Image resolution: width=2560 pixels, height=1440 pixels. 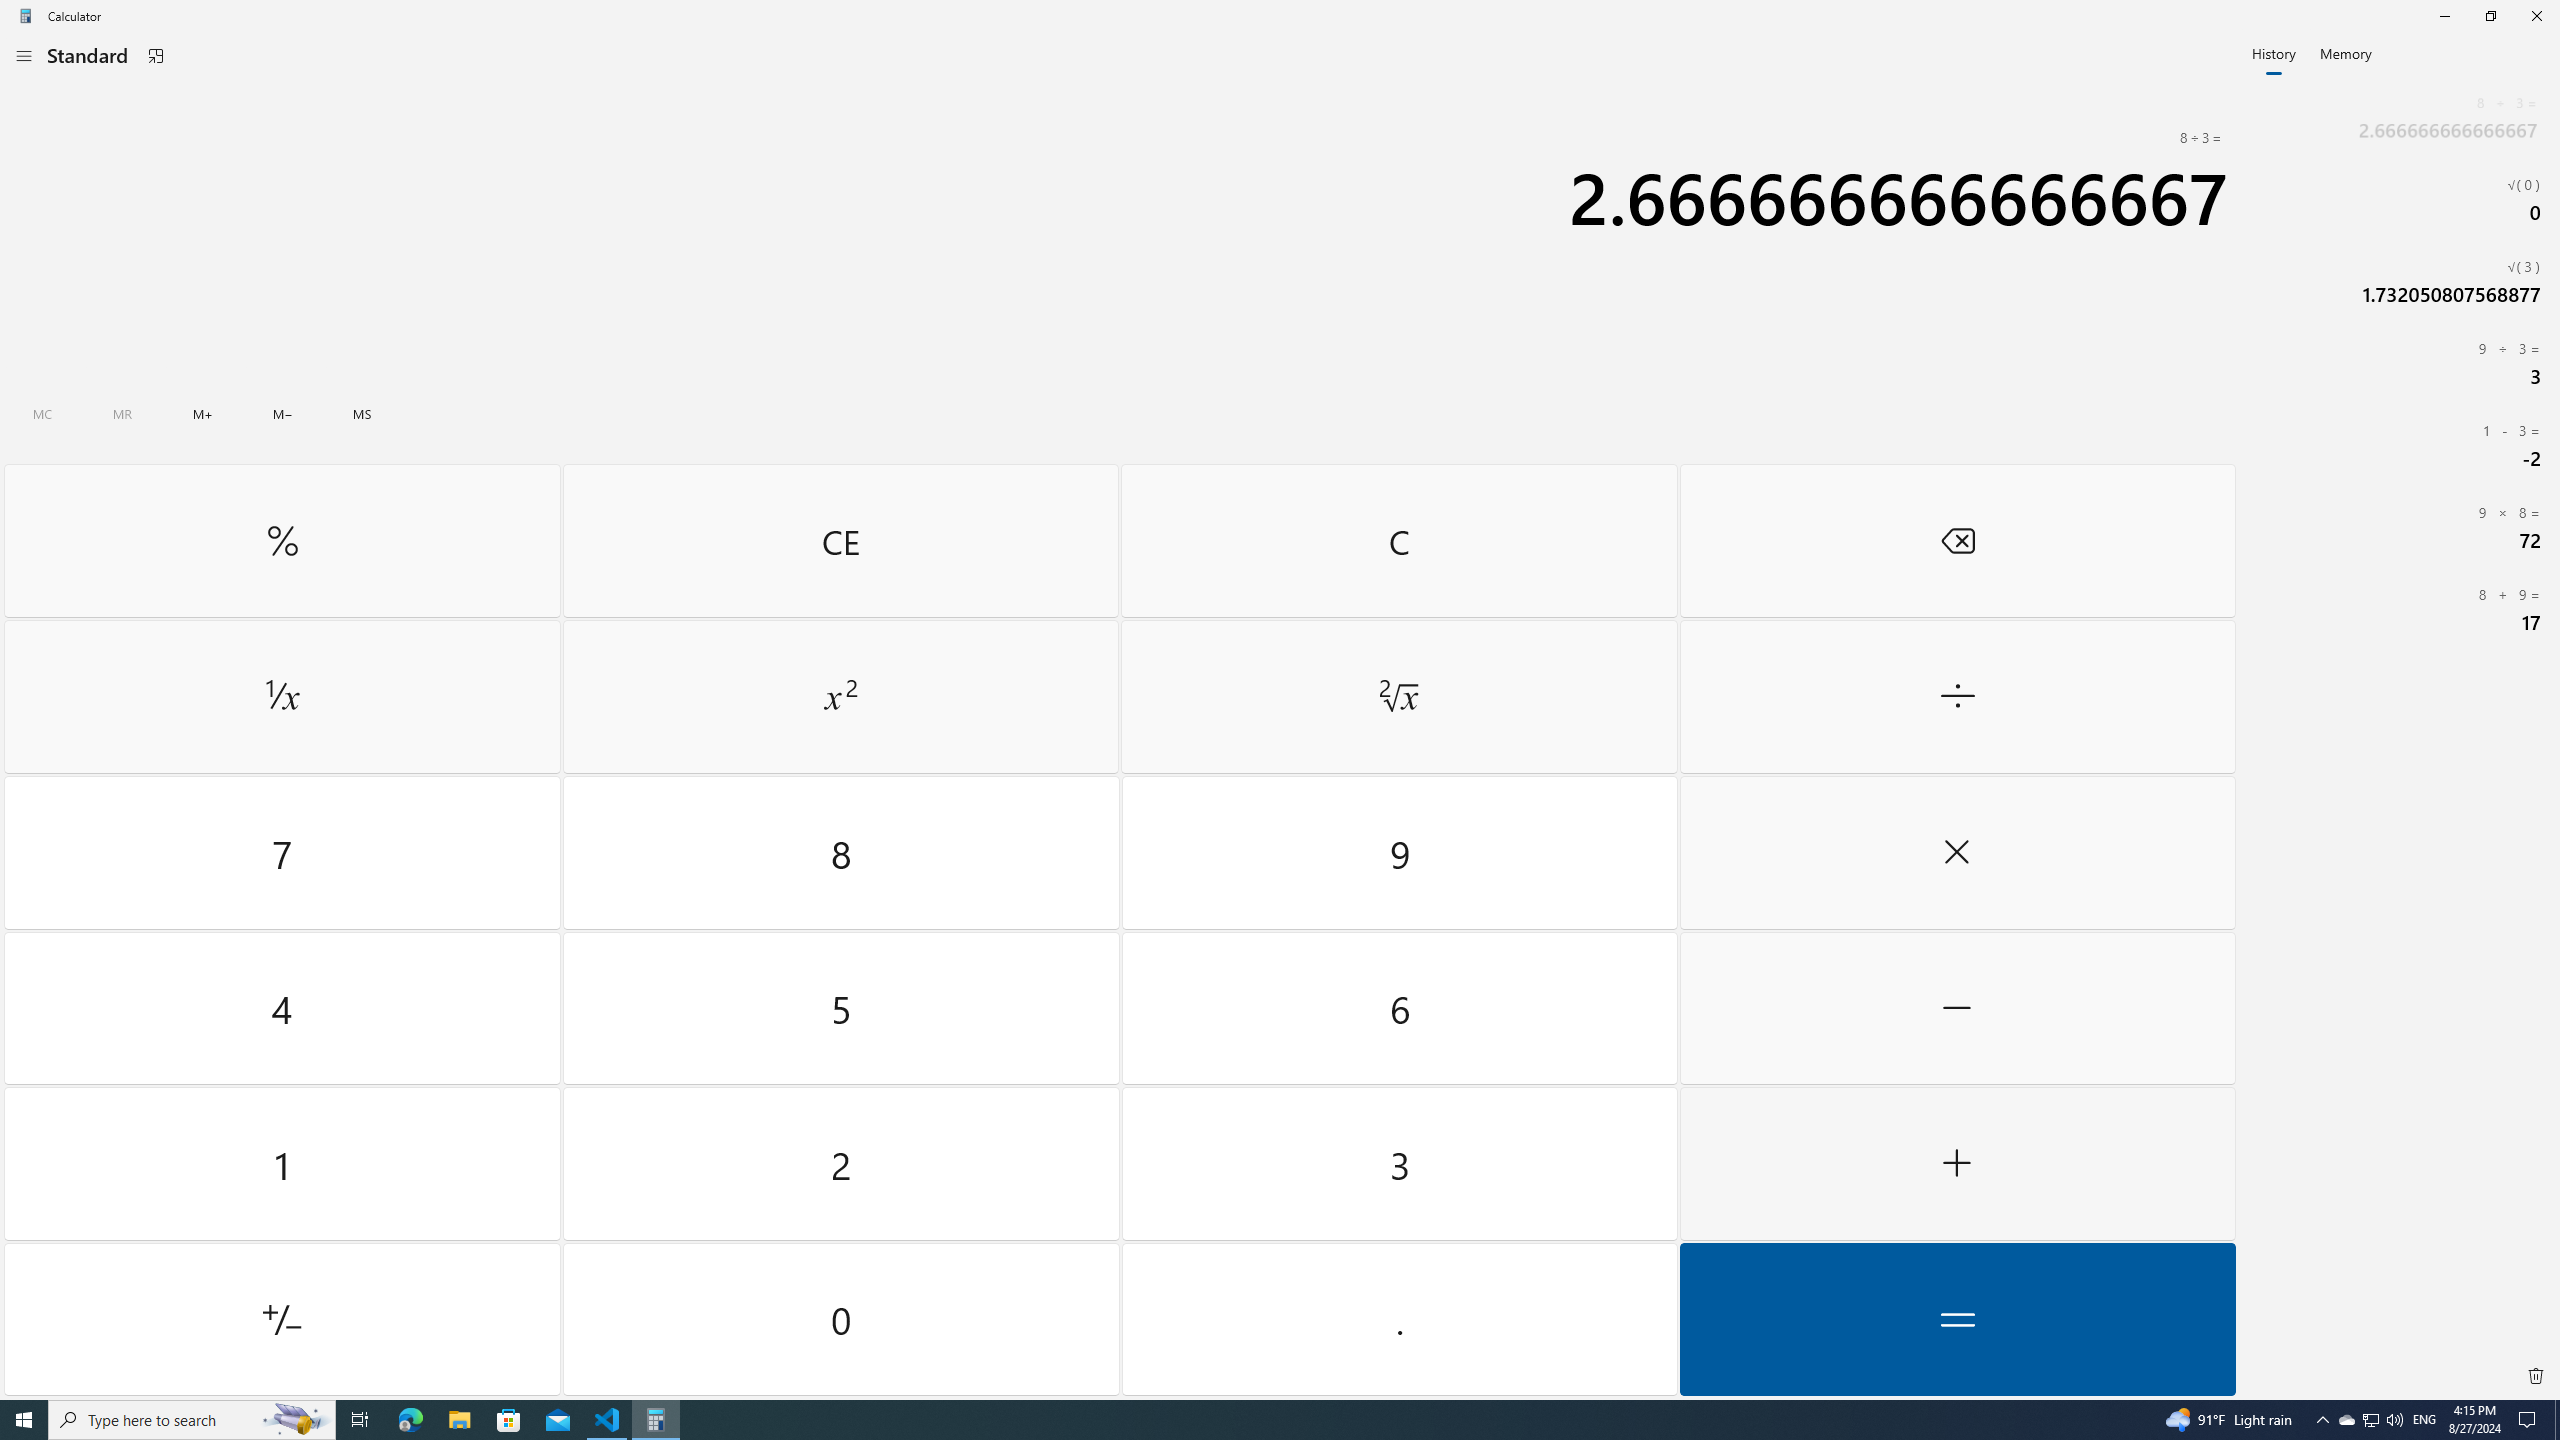 I want to click on User Promoted Notification Area, so click(x=2370, y=1420).